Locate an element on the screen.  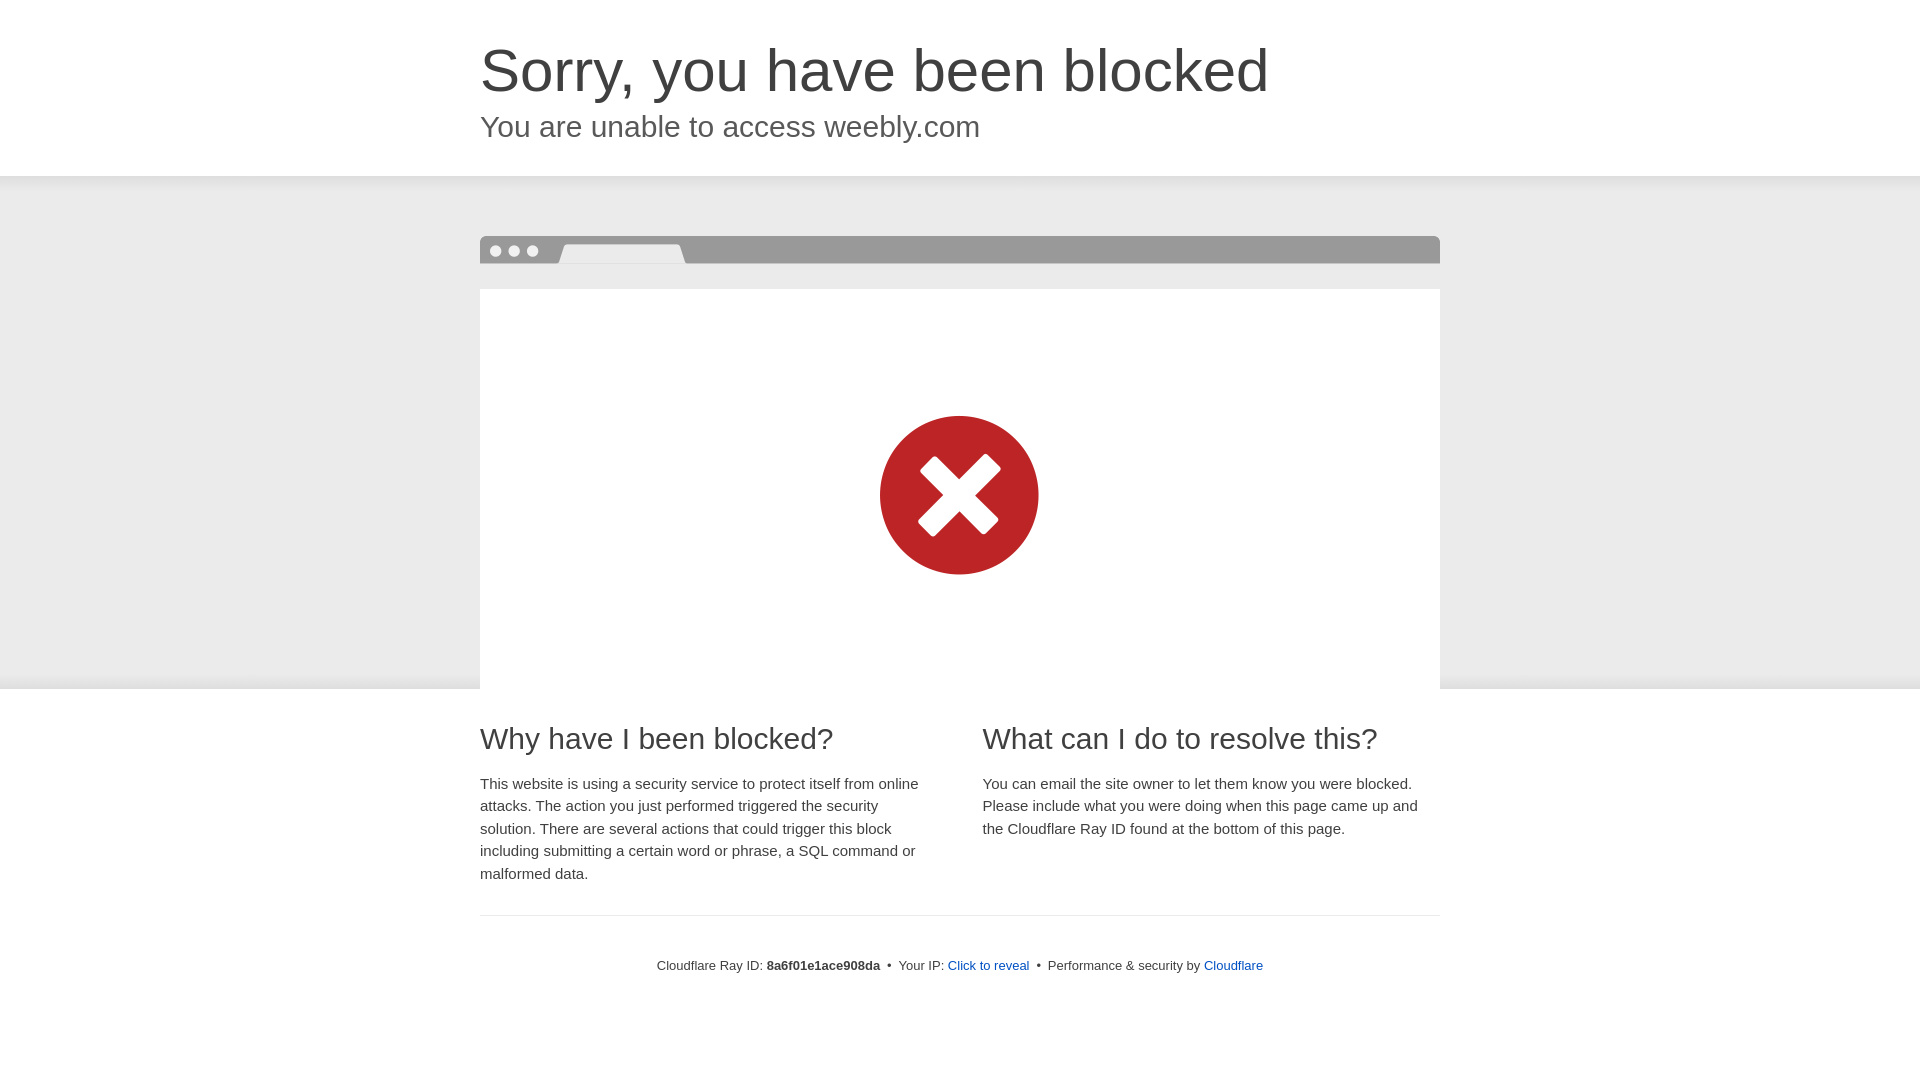
Click to reveal is located at coordinates (988, 966).